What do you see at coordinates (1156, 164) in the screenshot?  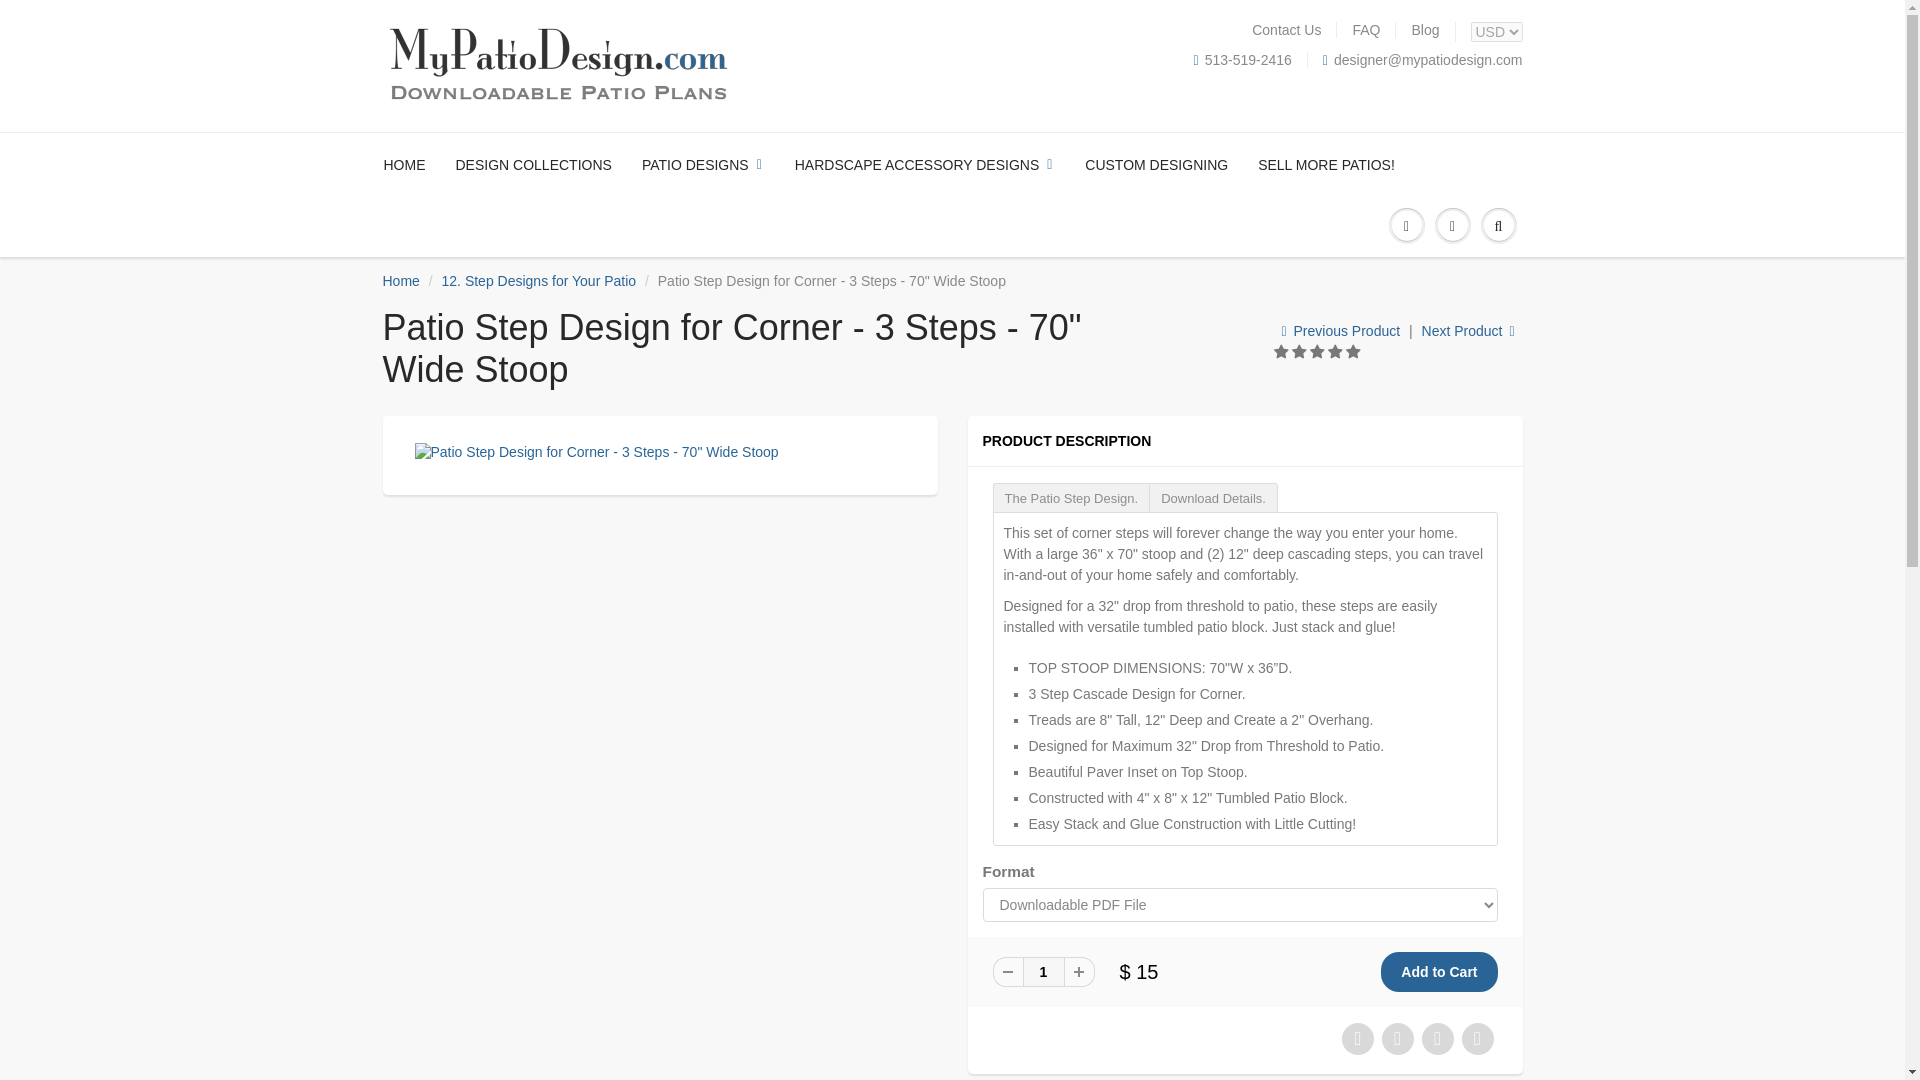 I see `CUSTOM DESIGNING` at bounding box center [1156, 164].